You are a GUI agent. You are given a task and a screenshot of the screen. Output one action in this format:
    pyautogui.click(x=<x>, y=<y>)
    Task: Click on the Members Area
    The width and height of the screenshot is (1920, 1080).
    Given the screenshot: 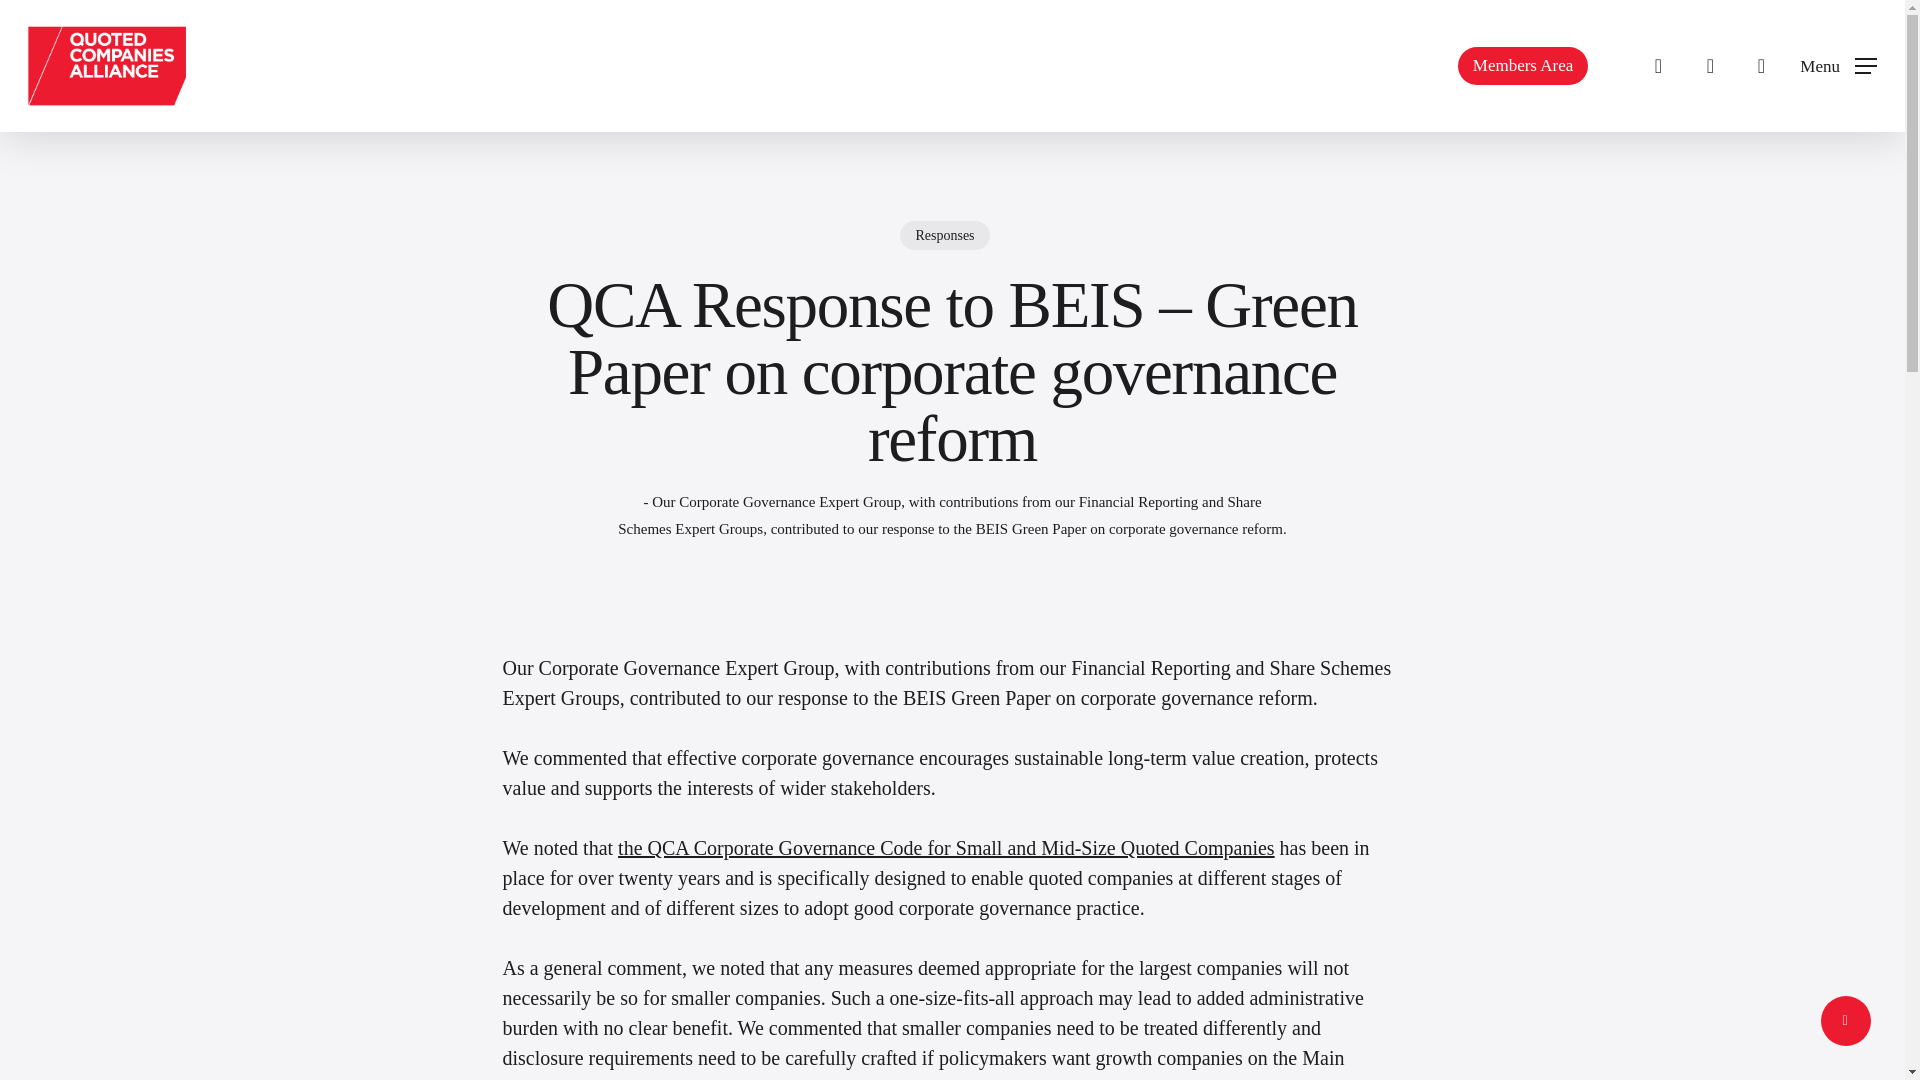 What is the action you would take?
    pyautogui.click(x=1524, y=66)
    